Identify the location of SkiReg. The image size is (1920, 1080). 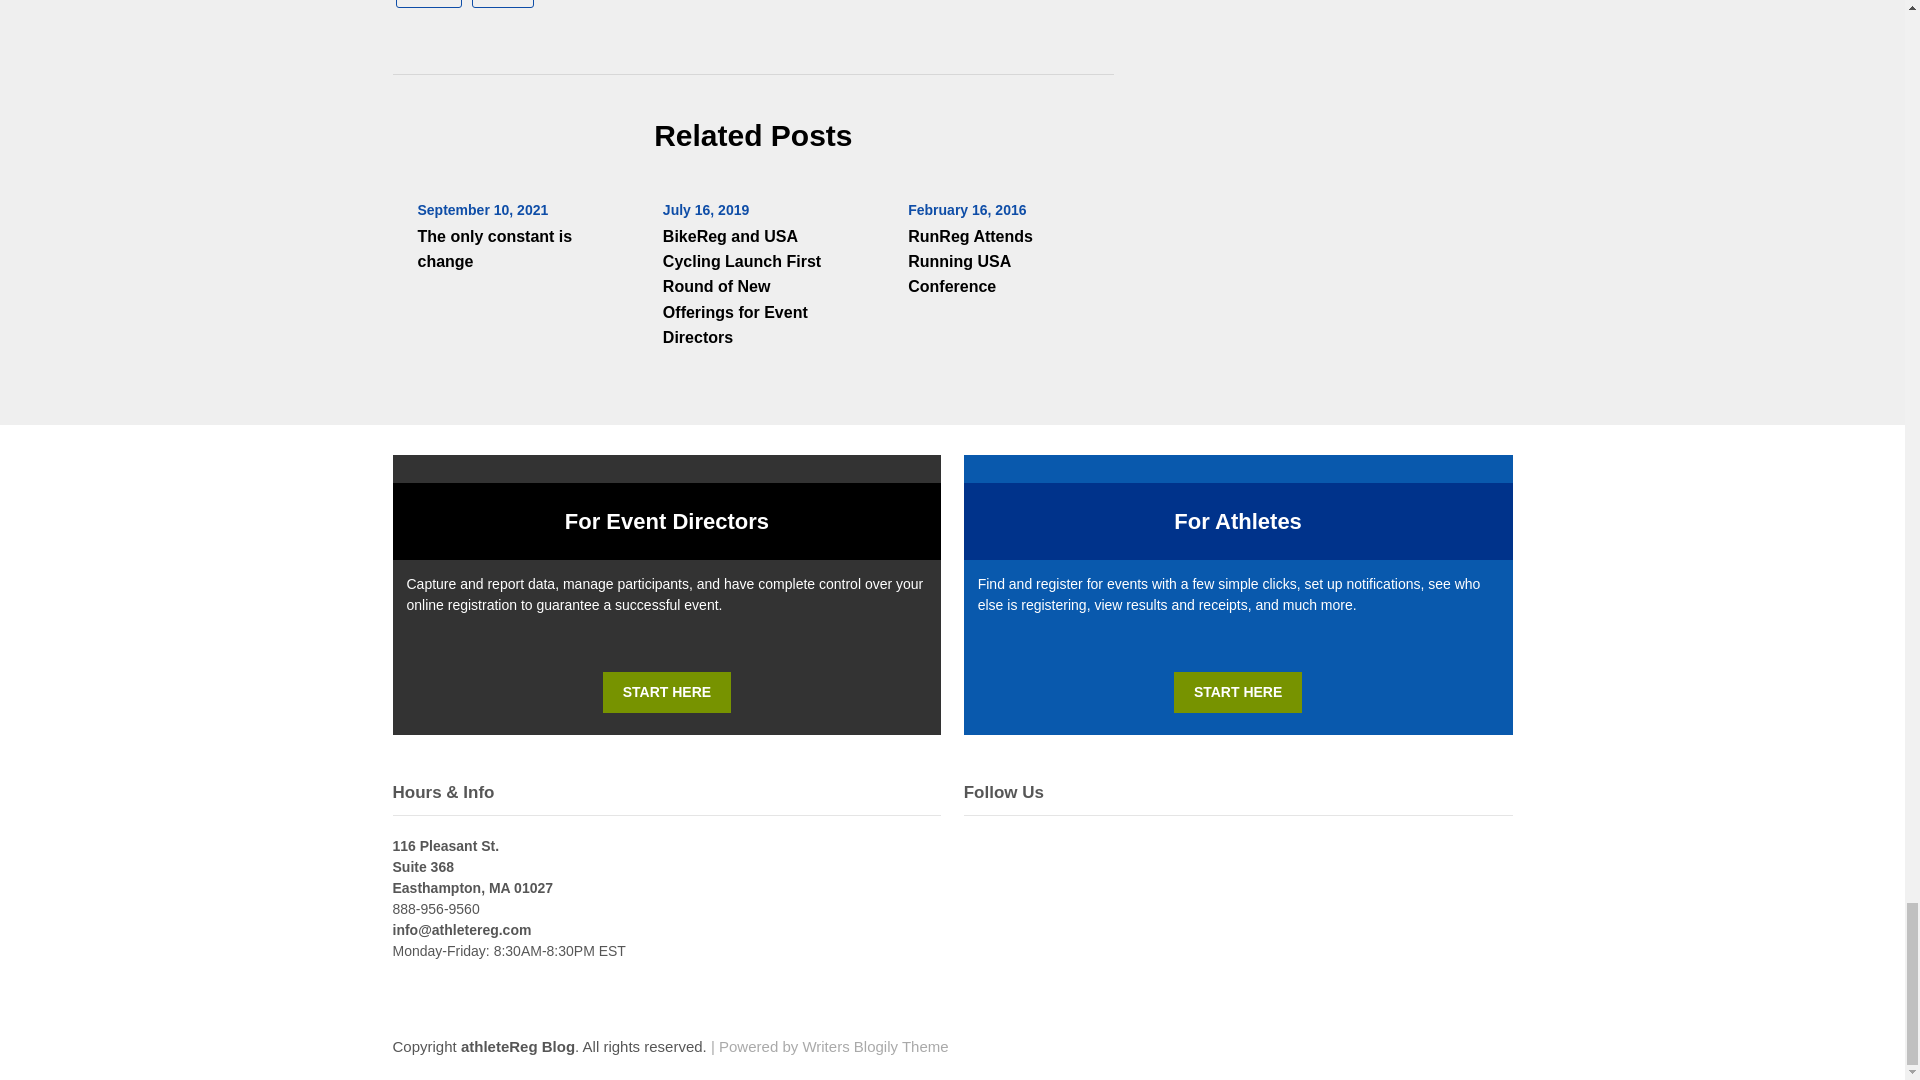
(428, 4).